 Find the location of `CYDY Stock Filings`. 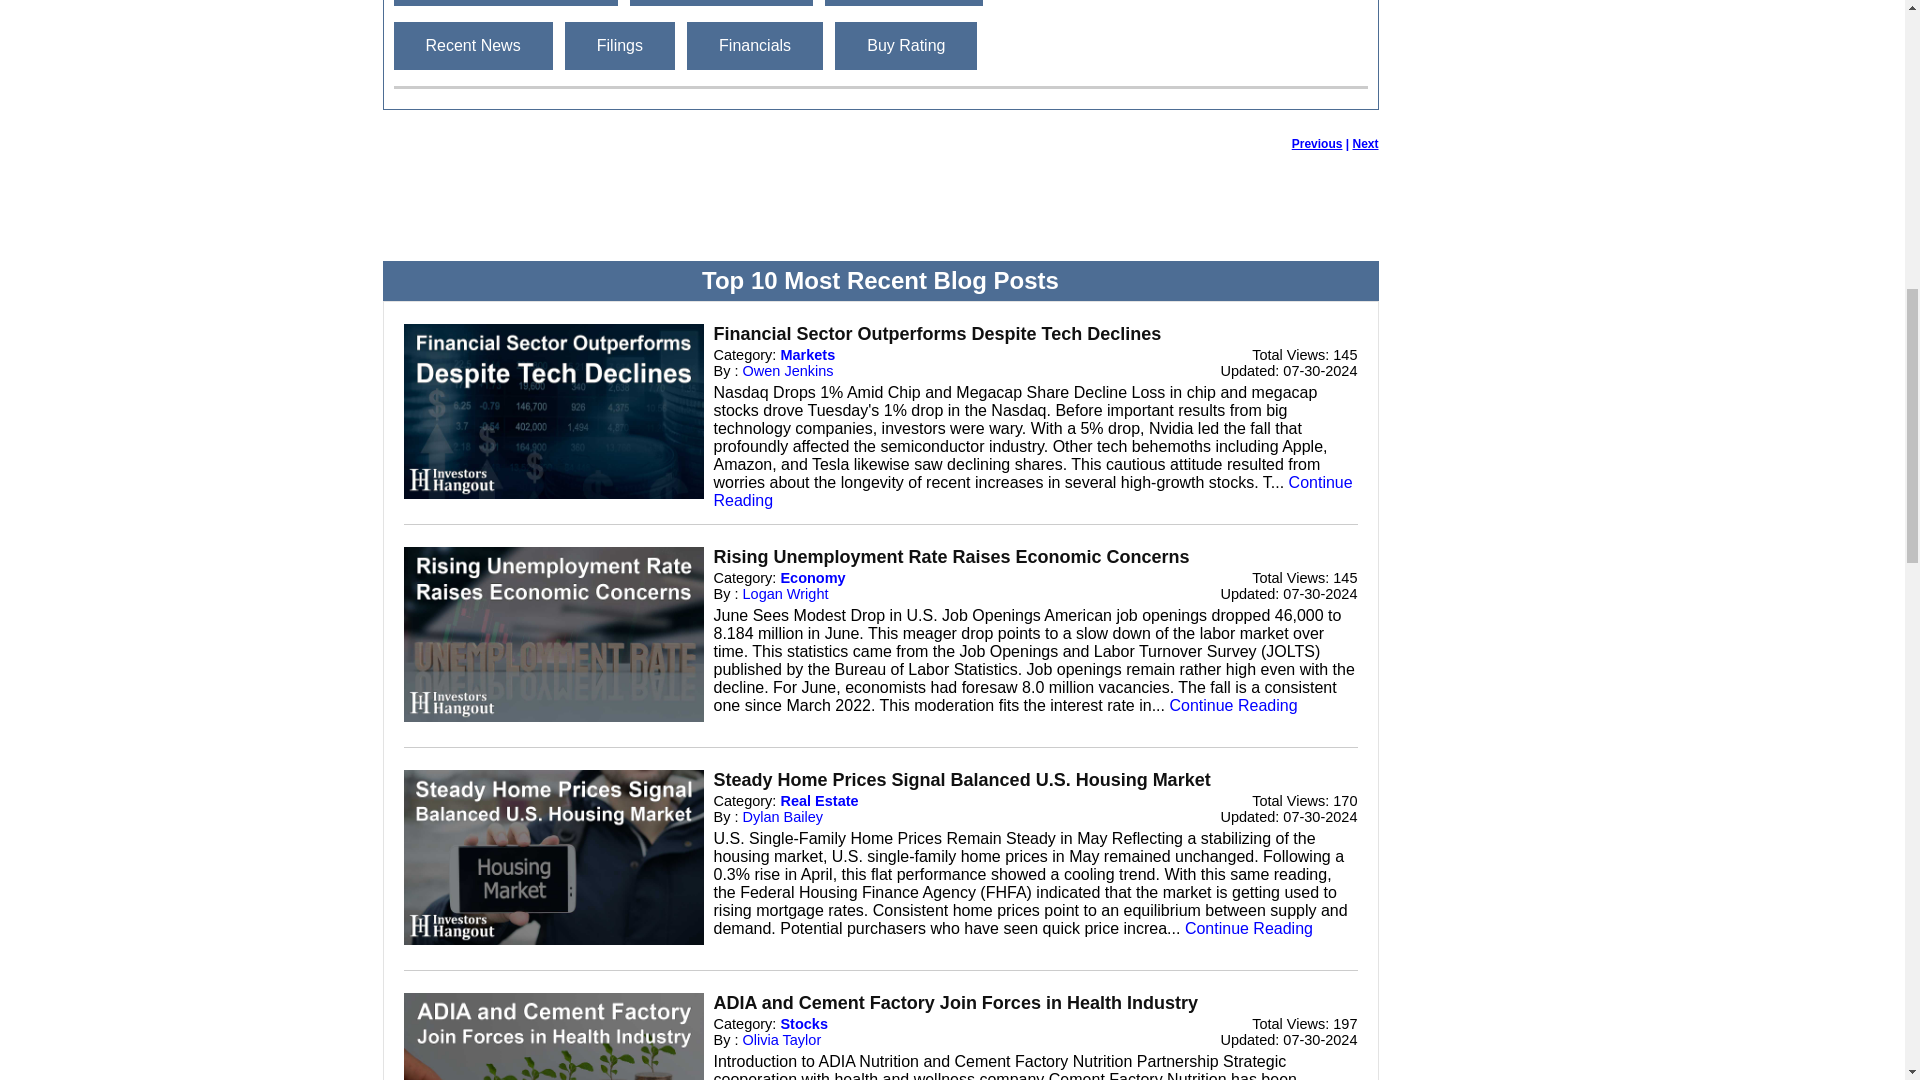

CYDY Stock Filings is located at coordinates (620, 46).